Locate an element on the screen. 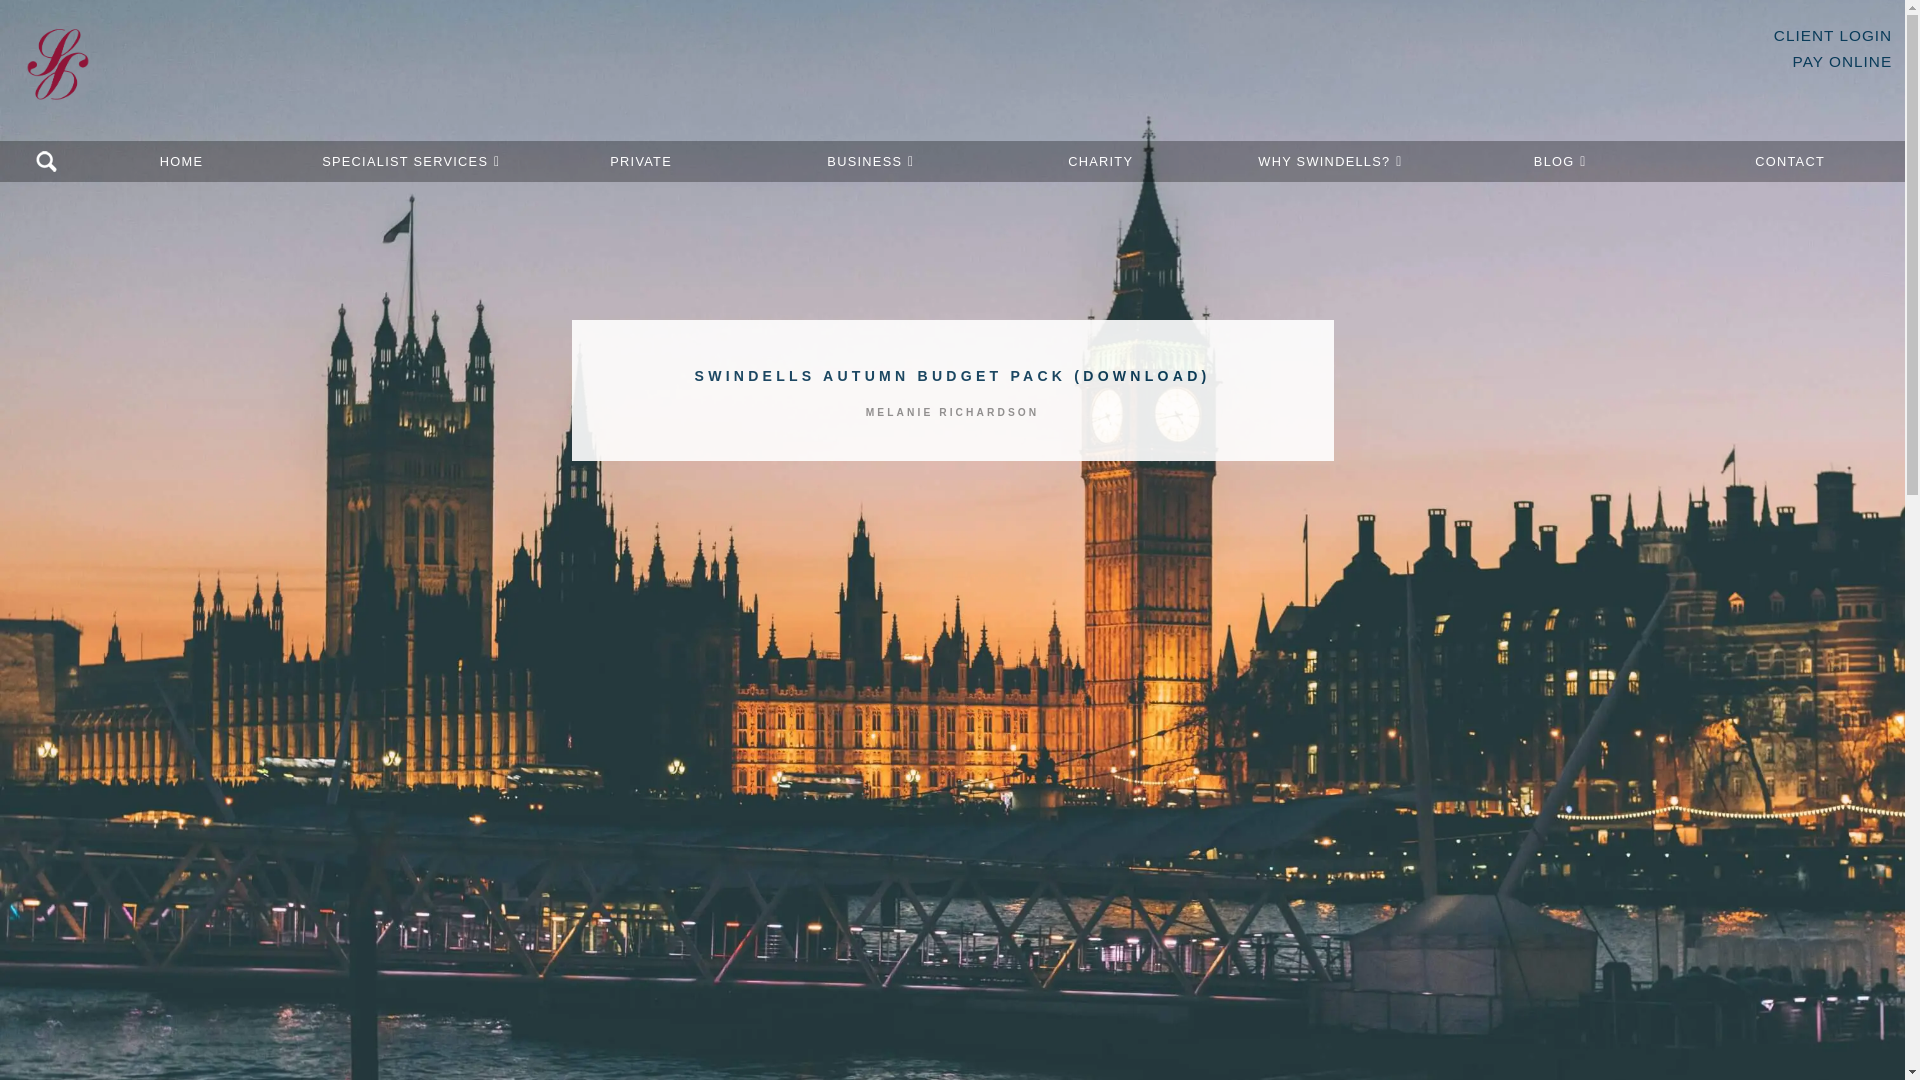 The height and width of the screenshot is (1080, 1920). PRIVATE is located at coordinates (641, 162).